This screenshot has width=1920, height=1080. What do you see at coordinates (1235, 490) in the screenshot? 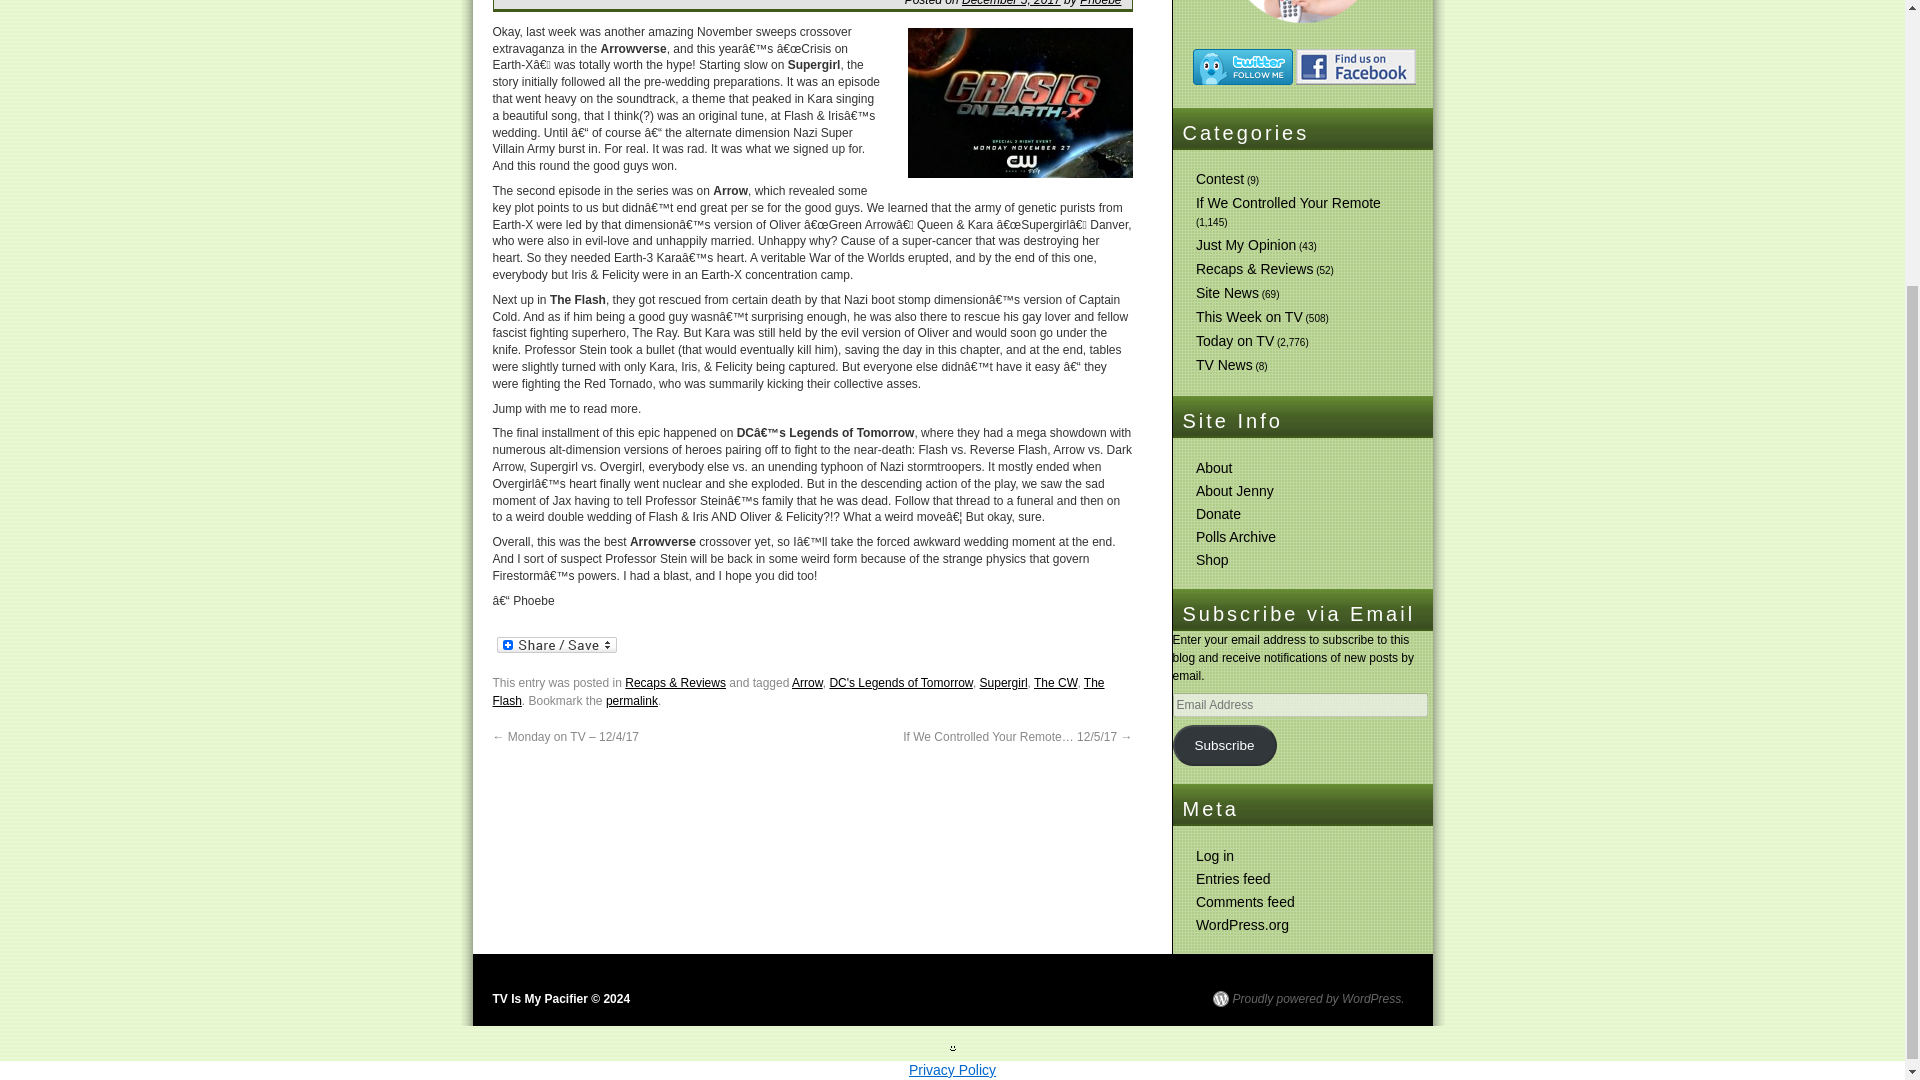
I see `About Jenny` at bounding box center [1235, 490].